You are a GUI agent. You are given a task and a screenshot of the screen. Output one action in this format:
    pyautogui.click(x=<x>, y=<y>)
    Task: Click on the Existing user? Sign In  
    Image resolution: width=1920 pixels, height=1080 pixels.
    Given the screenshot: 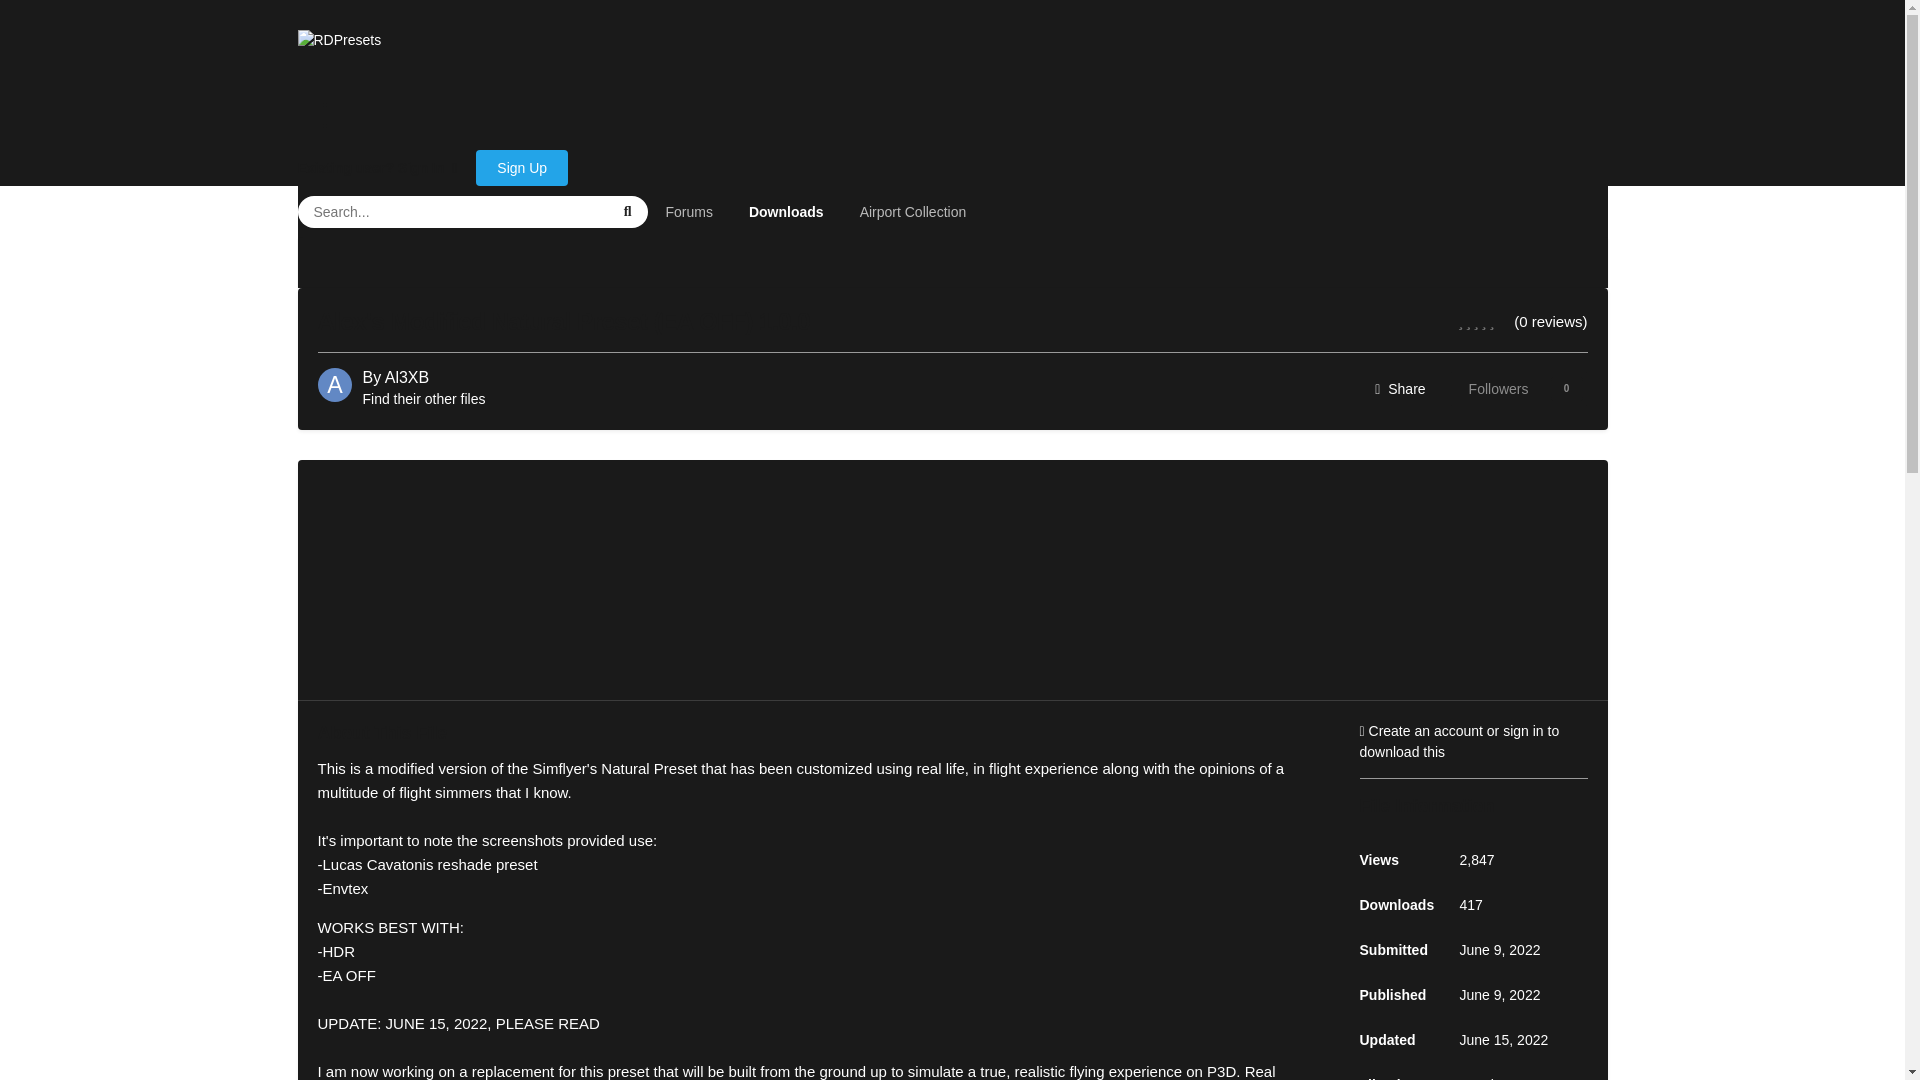 What is the action you would take?
    pyautogui.click(x=378, y=168)
    